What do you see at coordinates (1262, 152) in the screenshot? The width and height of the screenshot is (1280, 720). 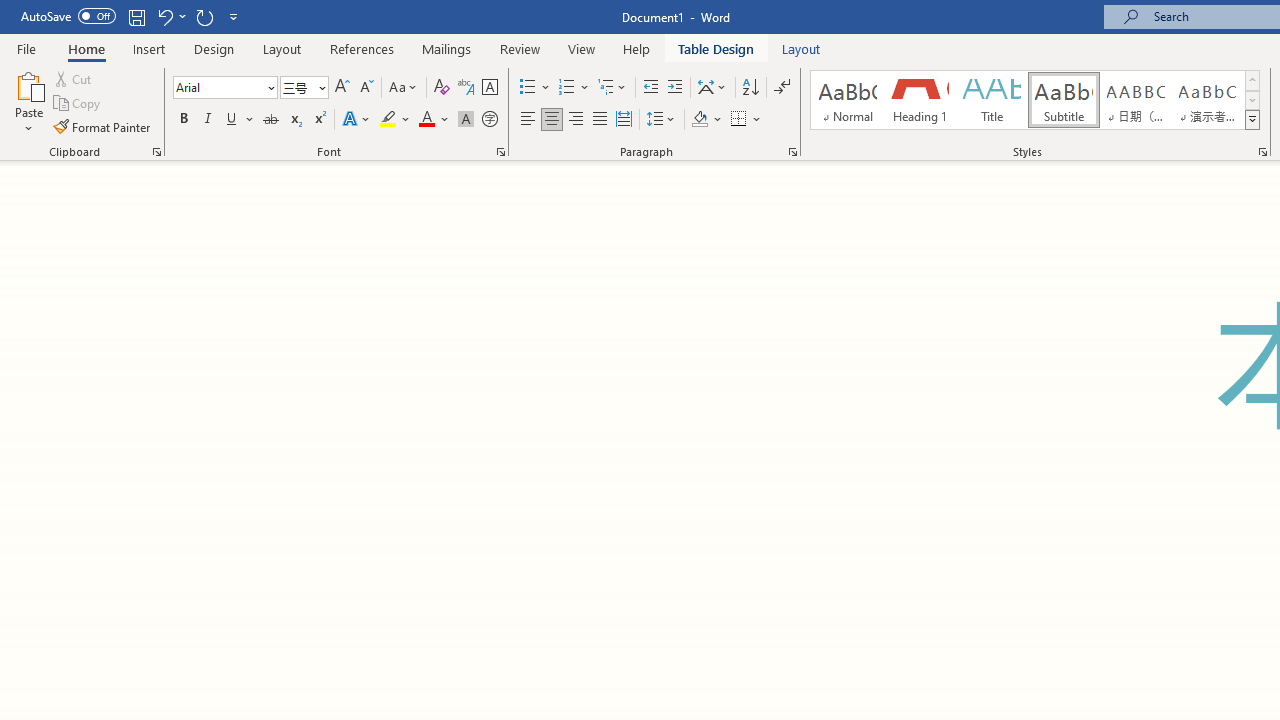 I see `Styles...` at bounding box center [1262, 152].